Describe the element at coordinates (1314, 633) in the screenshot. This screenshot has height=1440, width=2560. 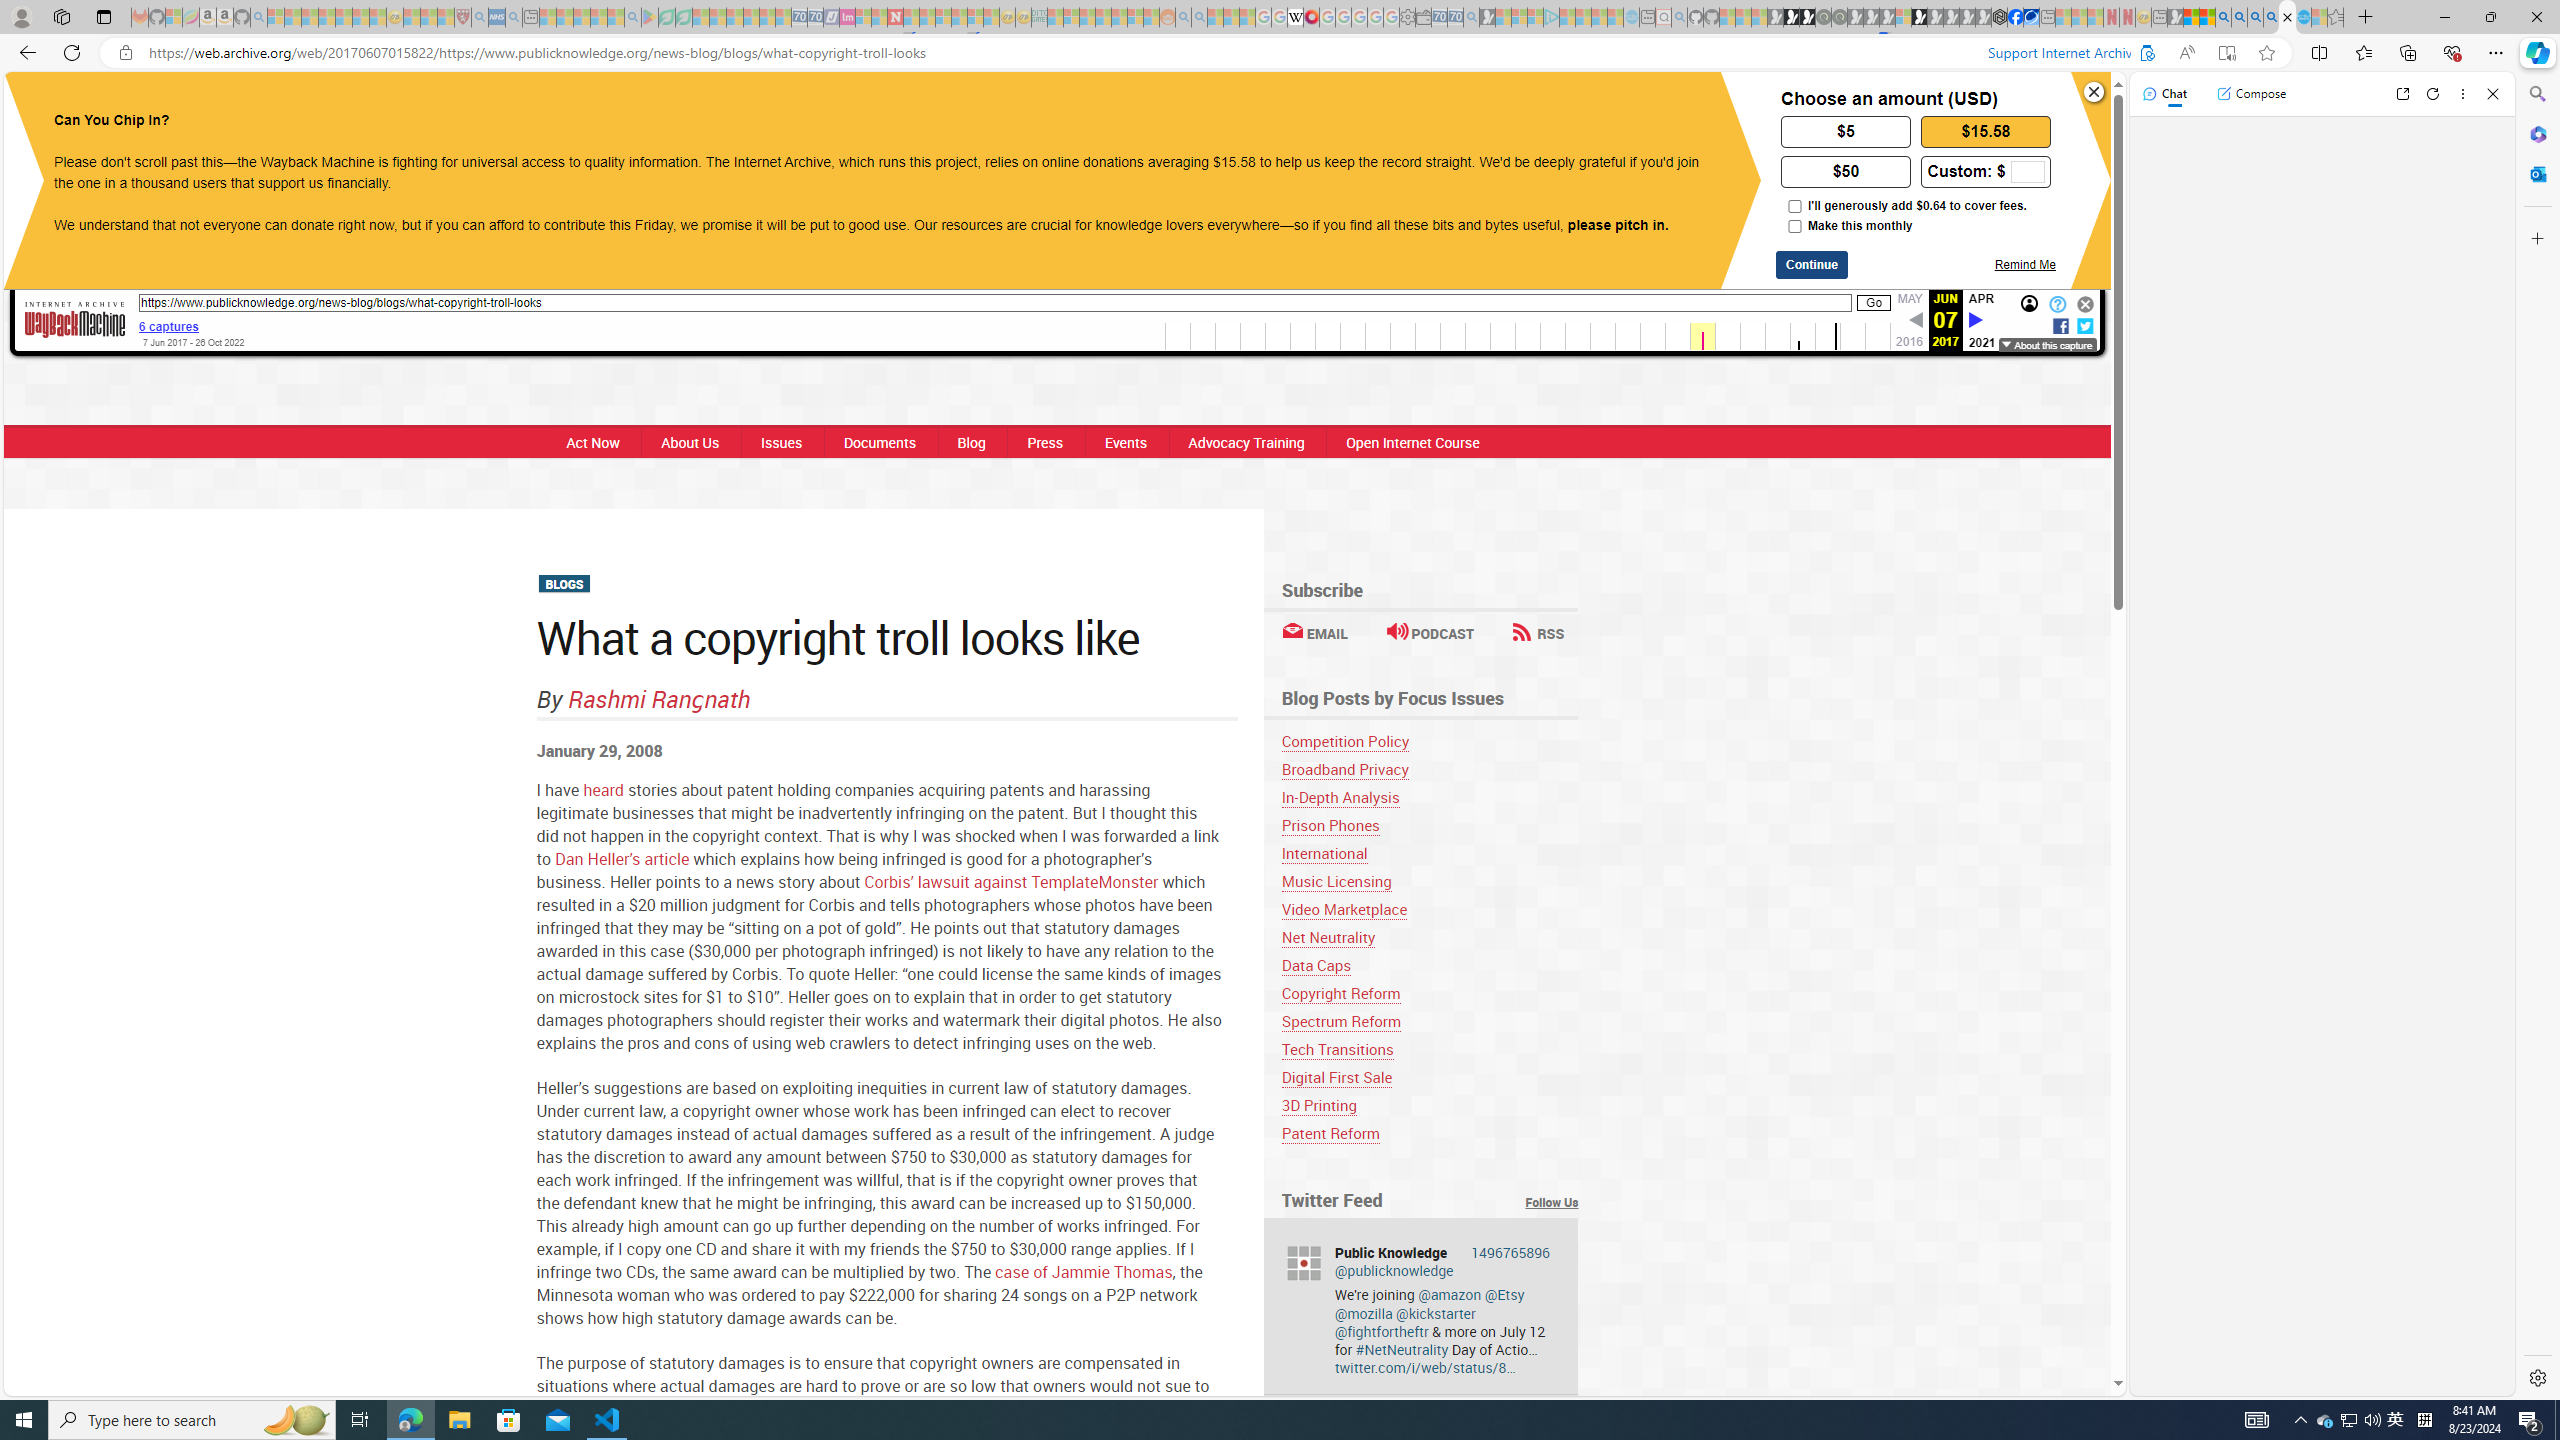
I see `EMAIL` at that location.